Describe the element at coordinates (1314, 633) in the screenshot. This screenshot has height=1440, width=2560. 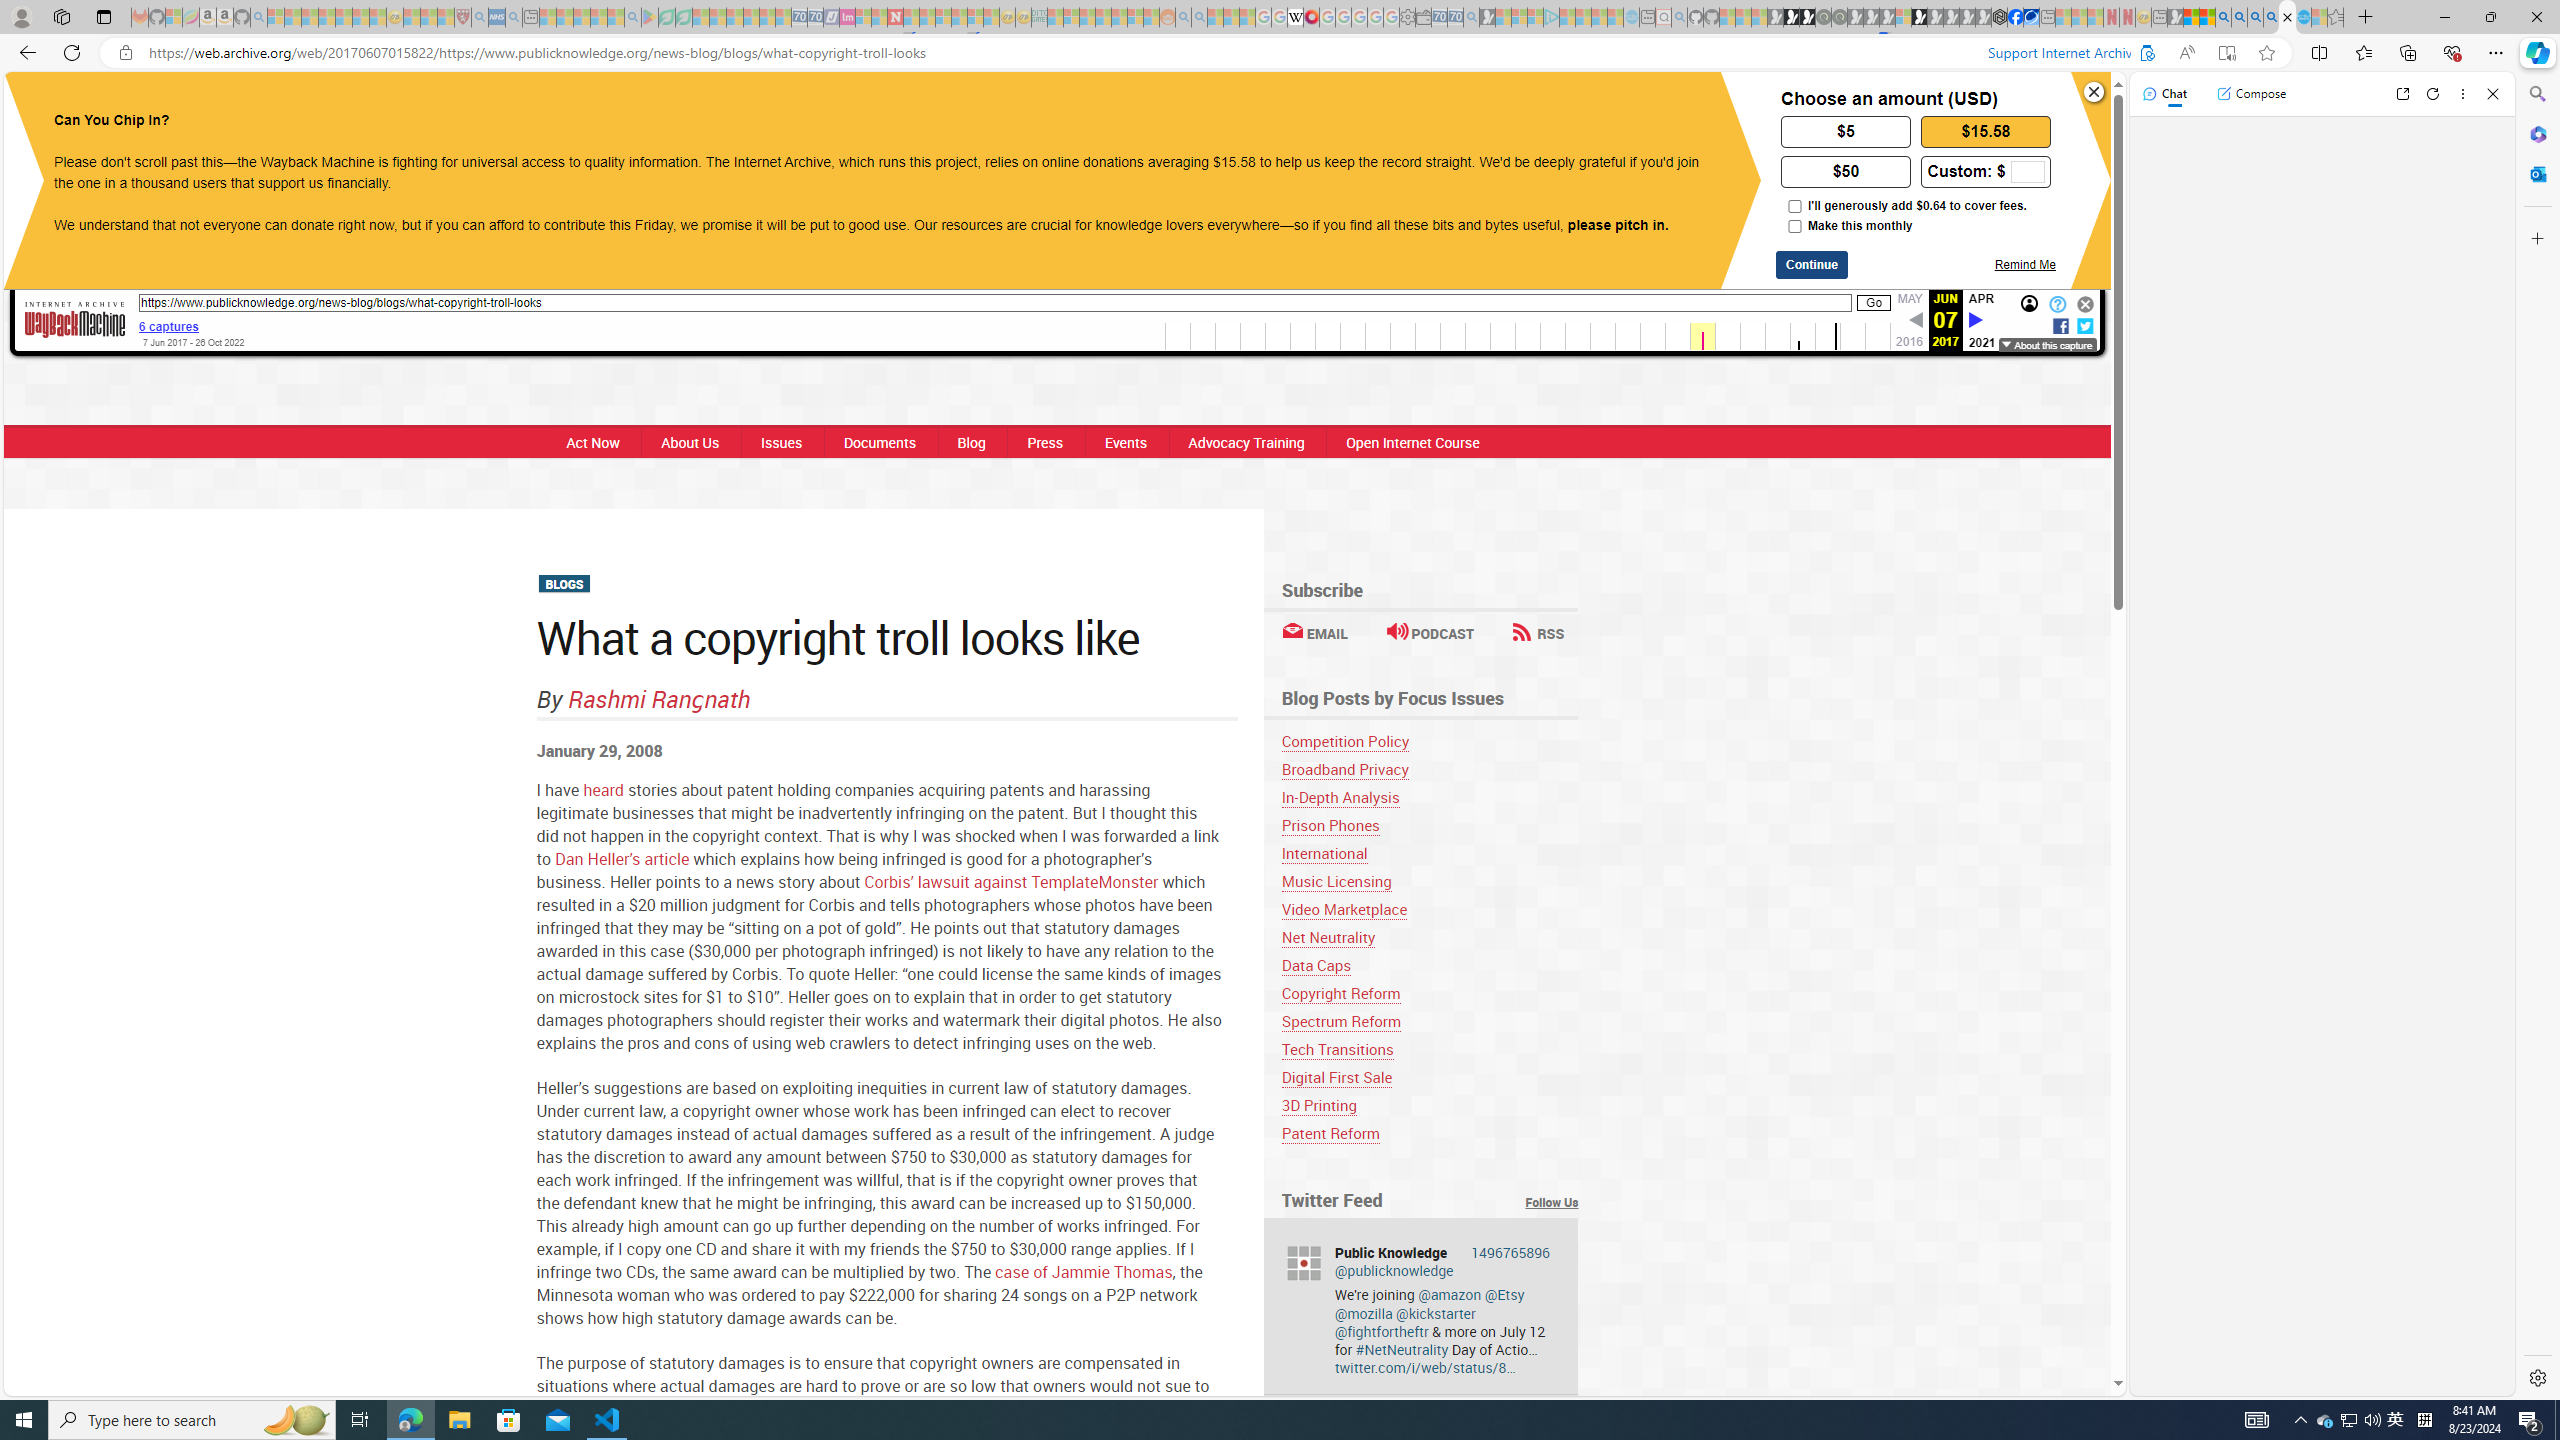
I see `EMAIL` at that location.